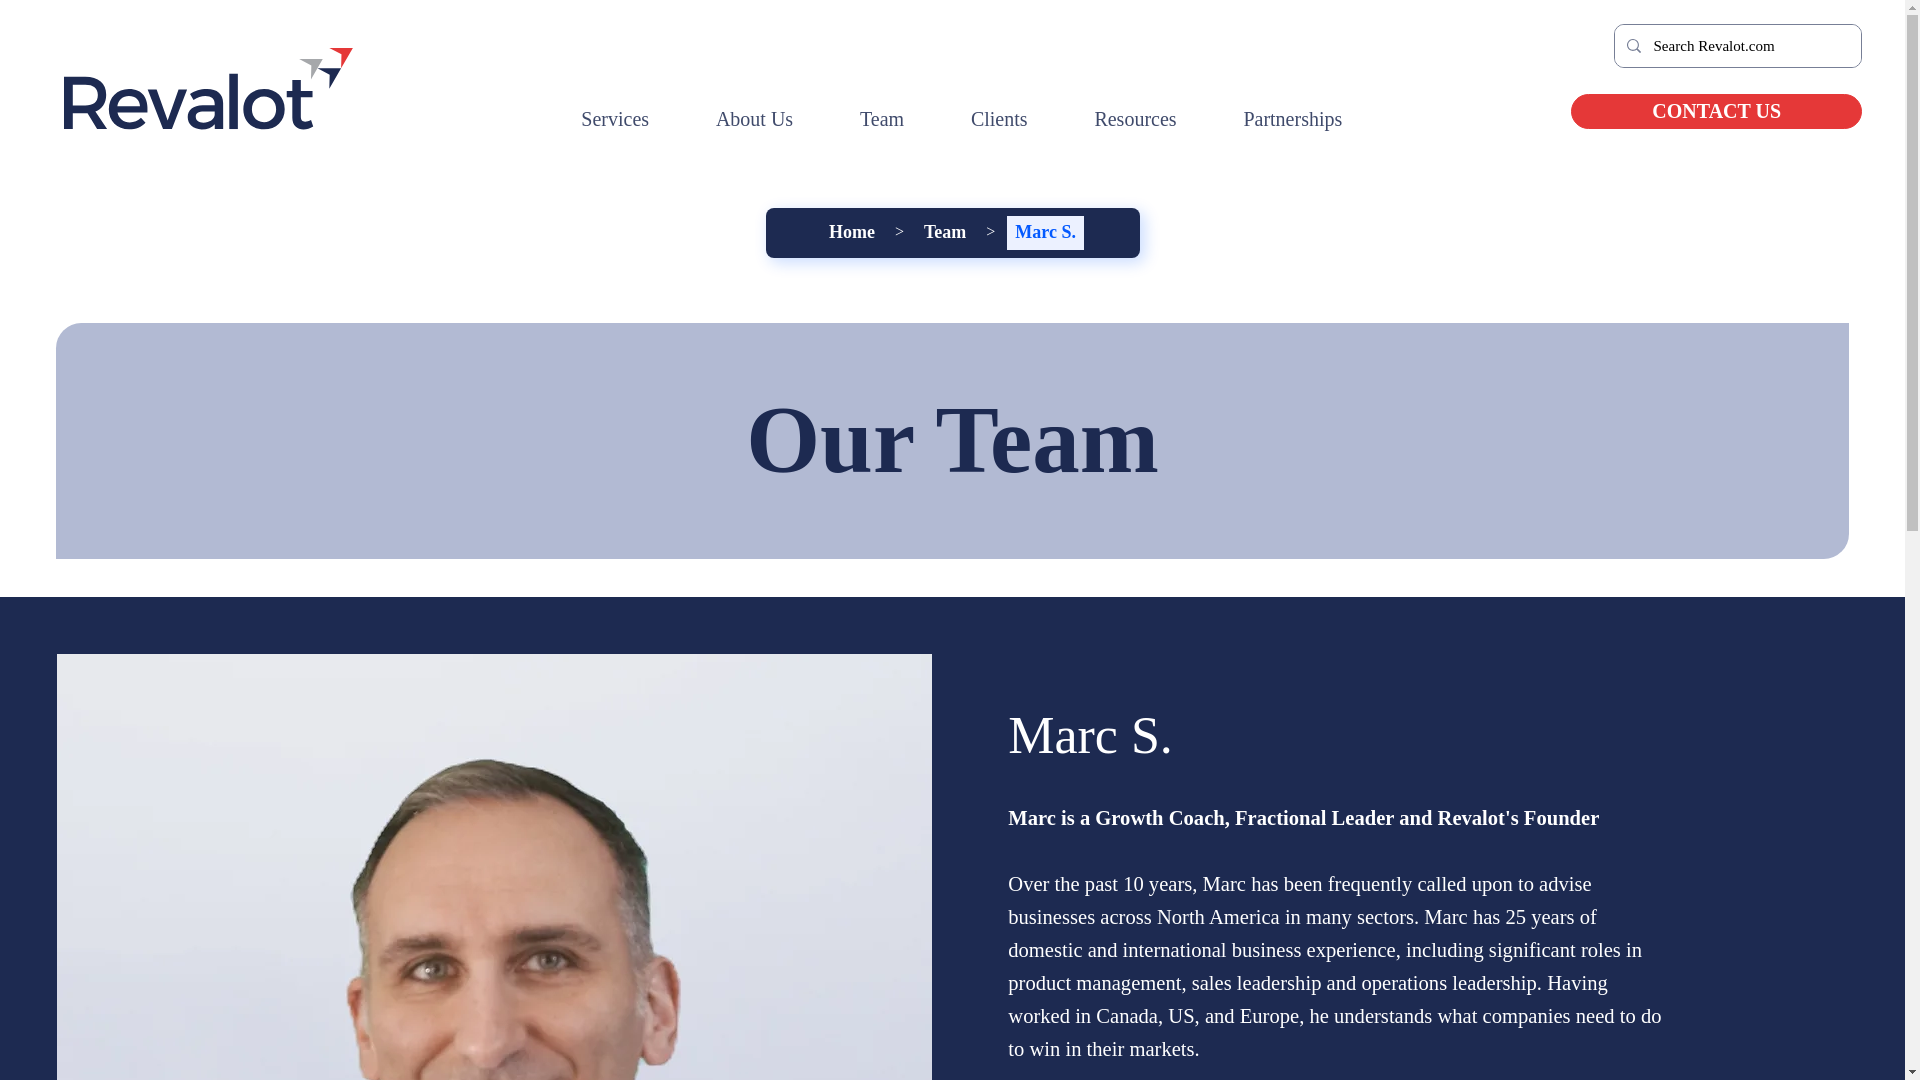 The width and height of the screenshot is (1920, 1080). Describe the element at coordinates (1000, 120) in the screenshot. I see `Clients` at that location.